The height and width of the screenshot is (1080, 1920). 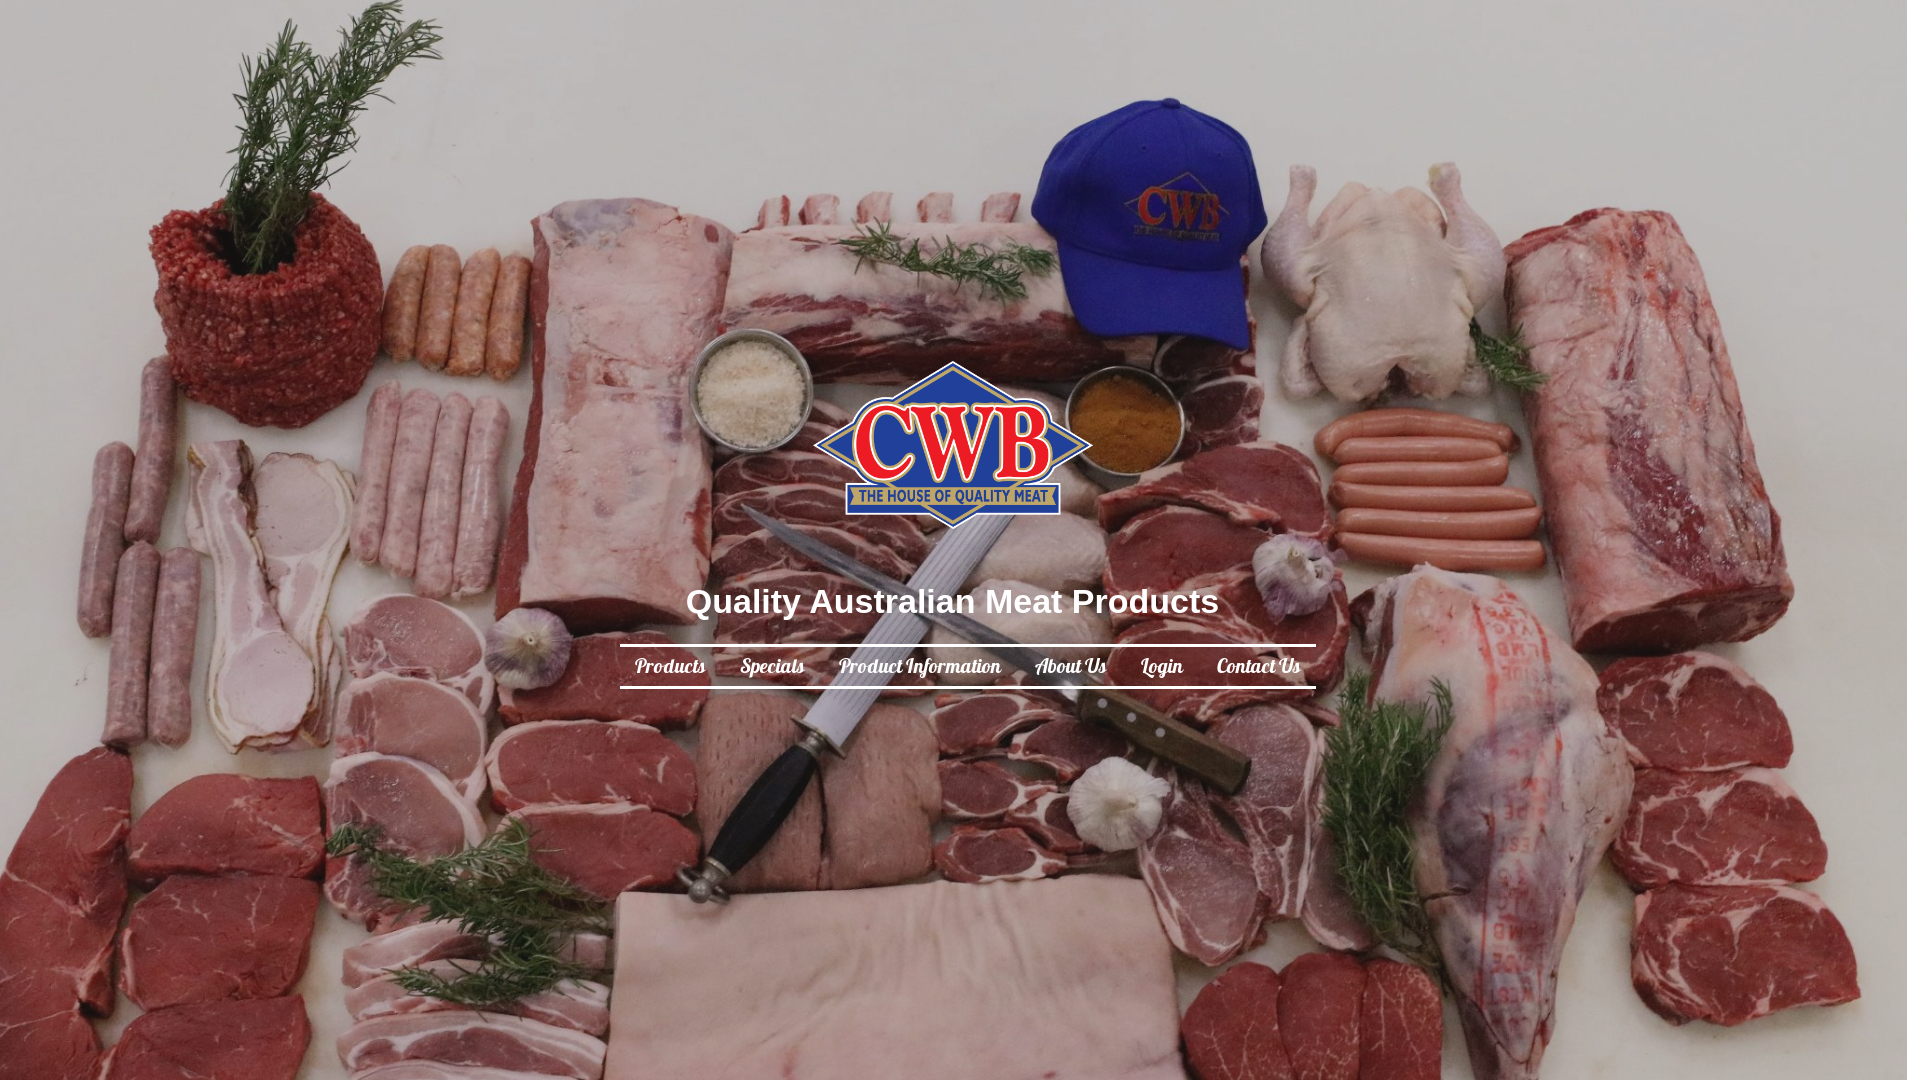 I want to click on Product Information, so click(x=919, y=668).